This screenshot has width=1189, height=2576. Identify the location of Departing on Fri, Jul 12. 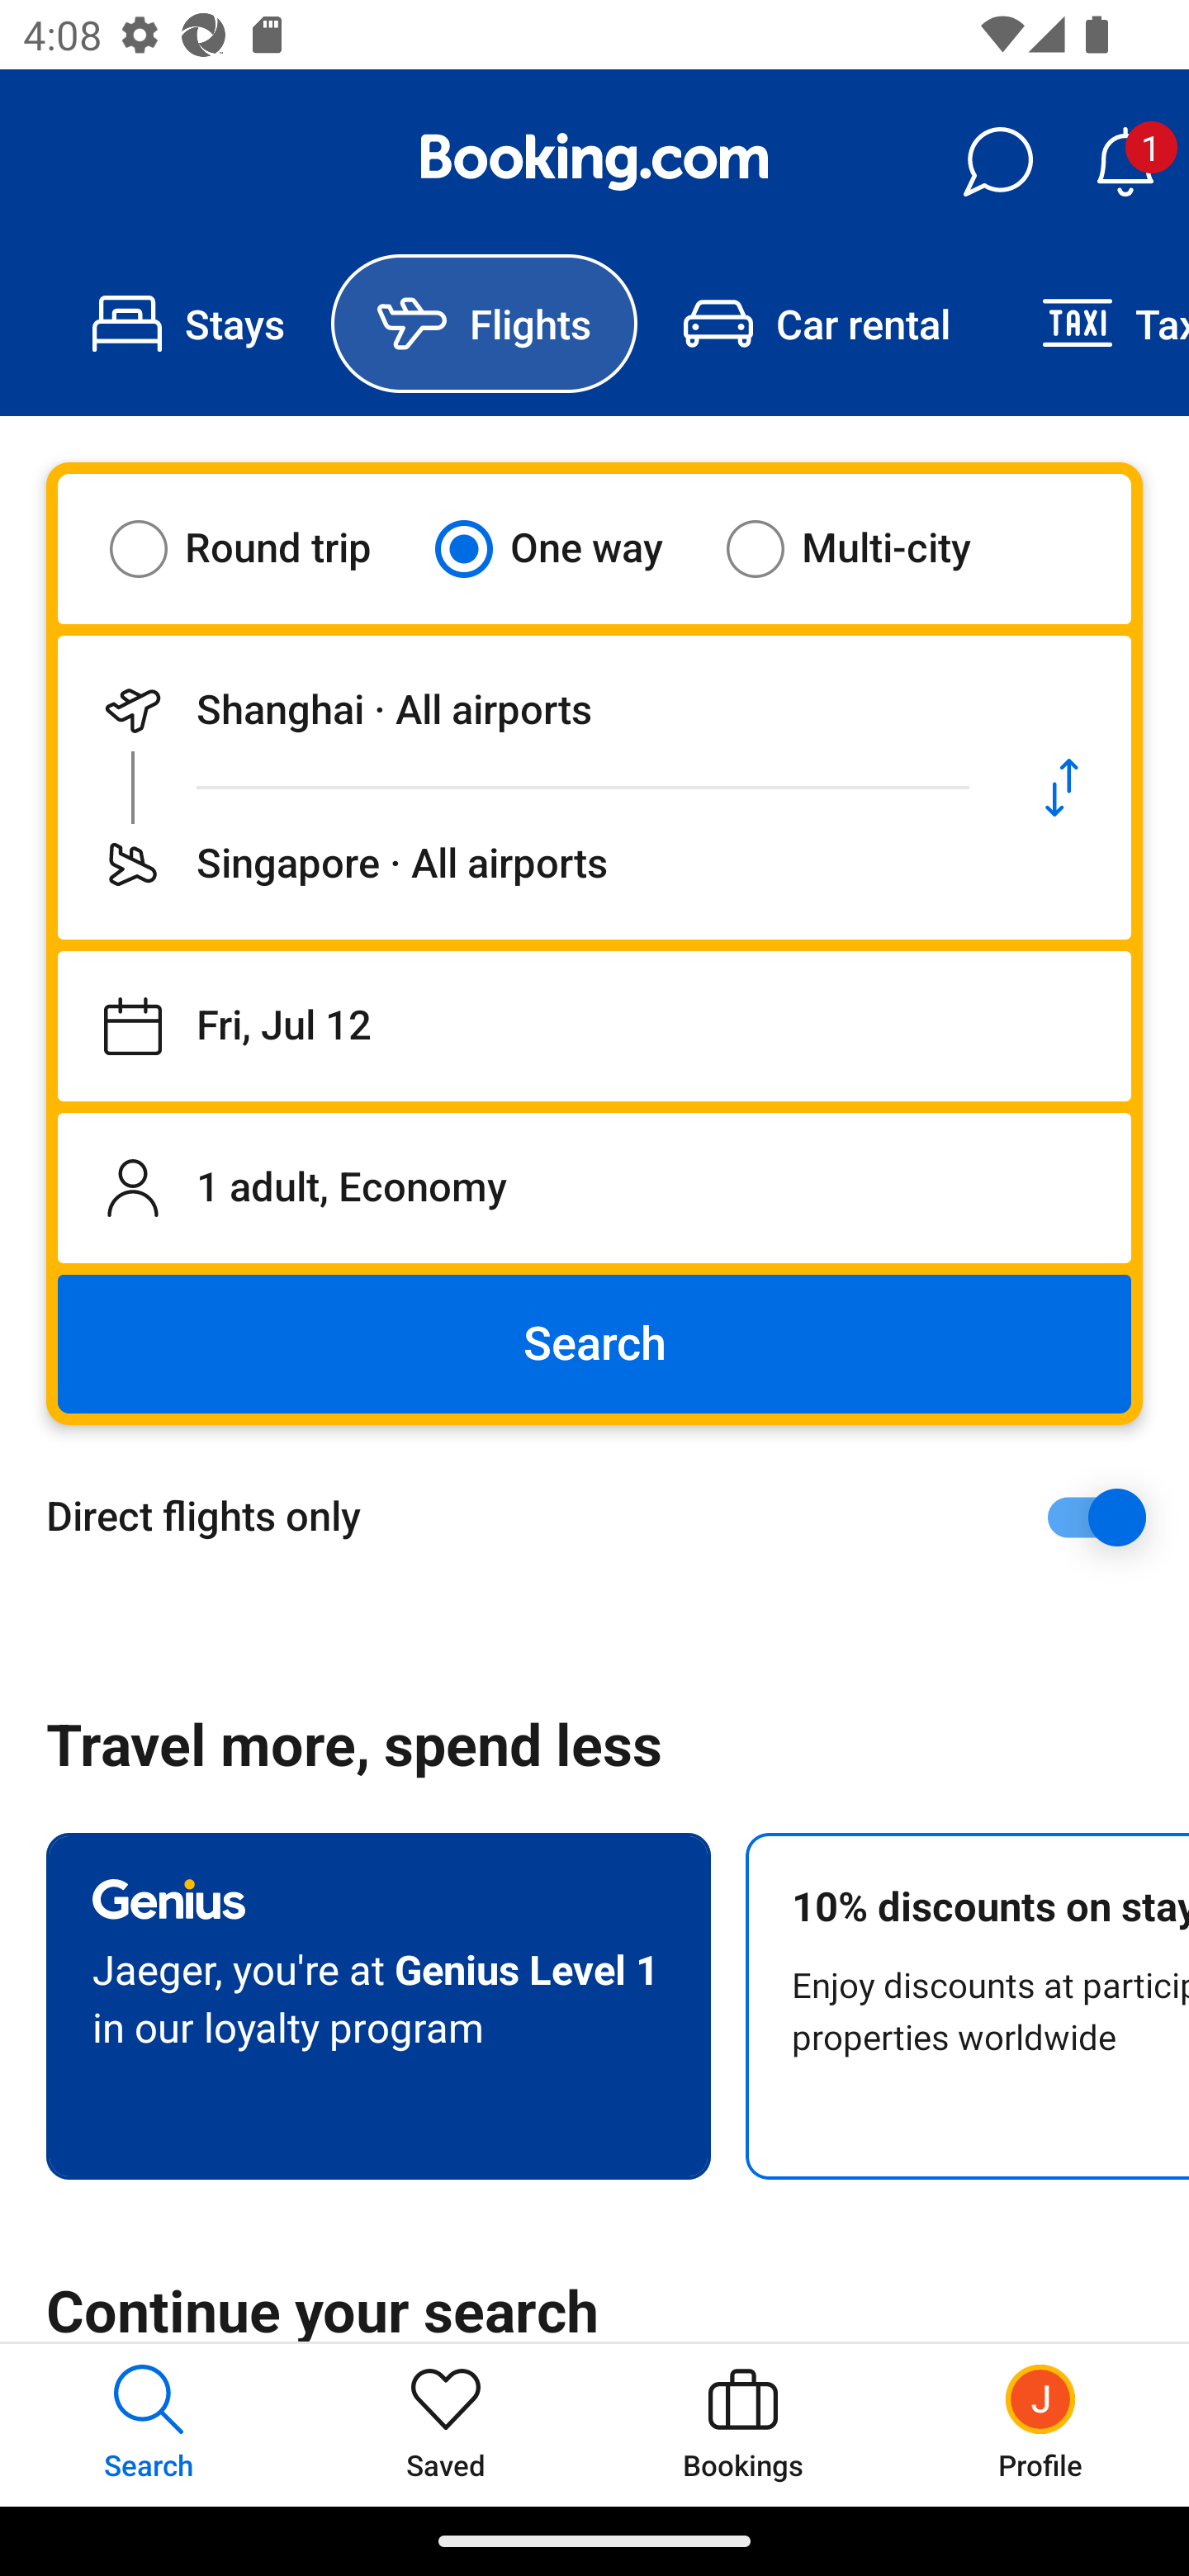
(594, 1026).